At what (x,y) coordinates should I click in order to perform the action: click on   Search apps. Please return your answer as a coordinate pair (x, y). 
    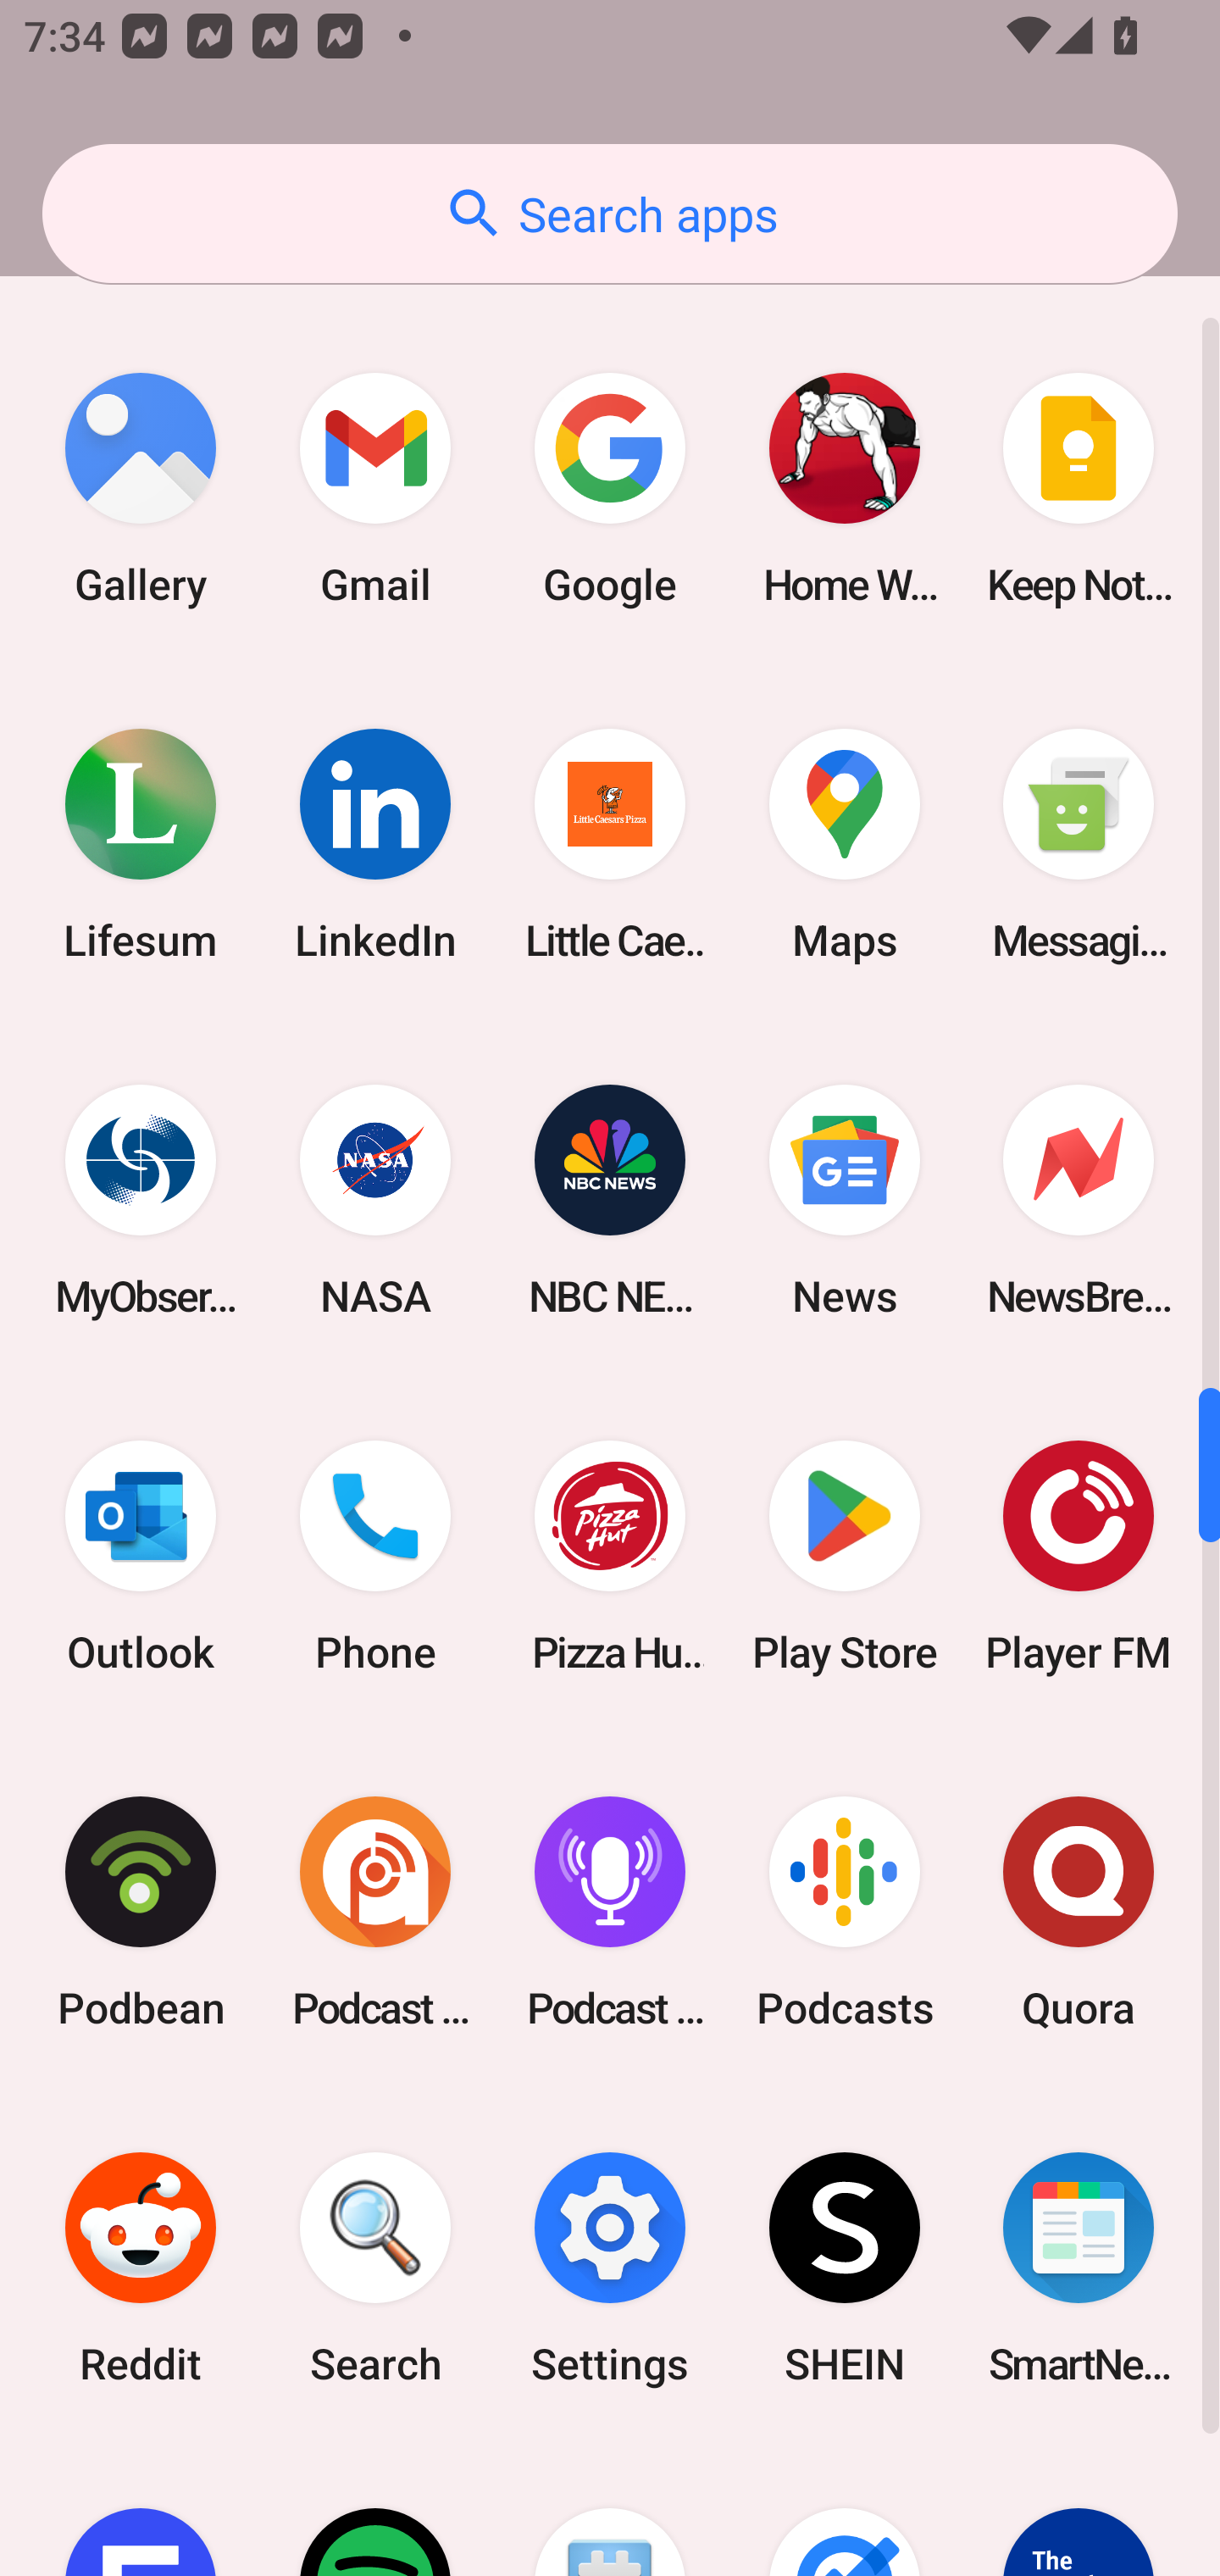
    Looking at the image, I should click on (610, 214).